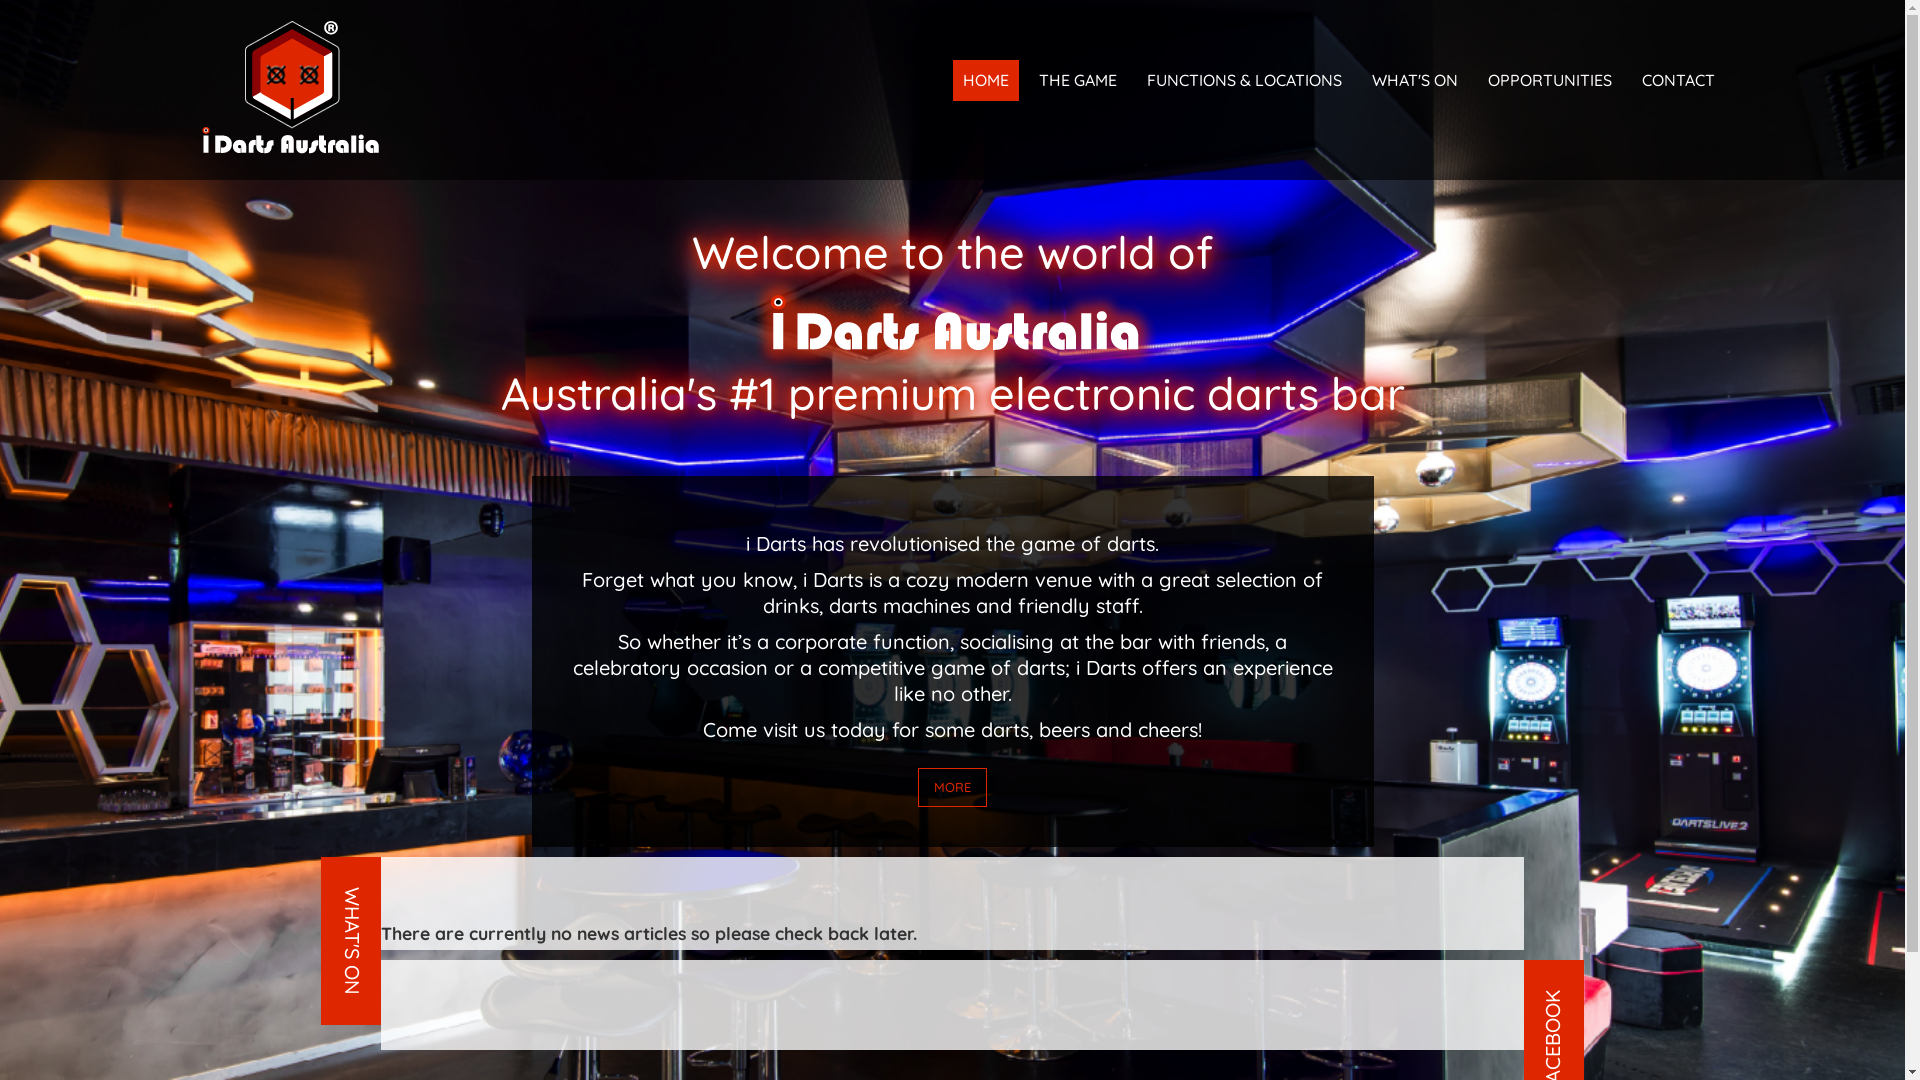 The width and height of the screenshot is (1920, 1080). I want to click on THE GAME, so click(1077, 80).